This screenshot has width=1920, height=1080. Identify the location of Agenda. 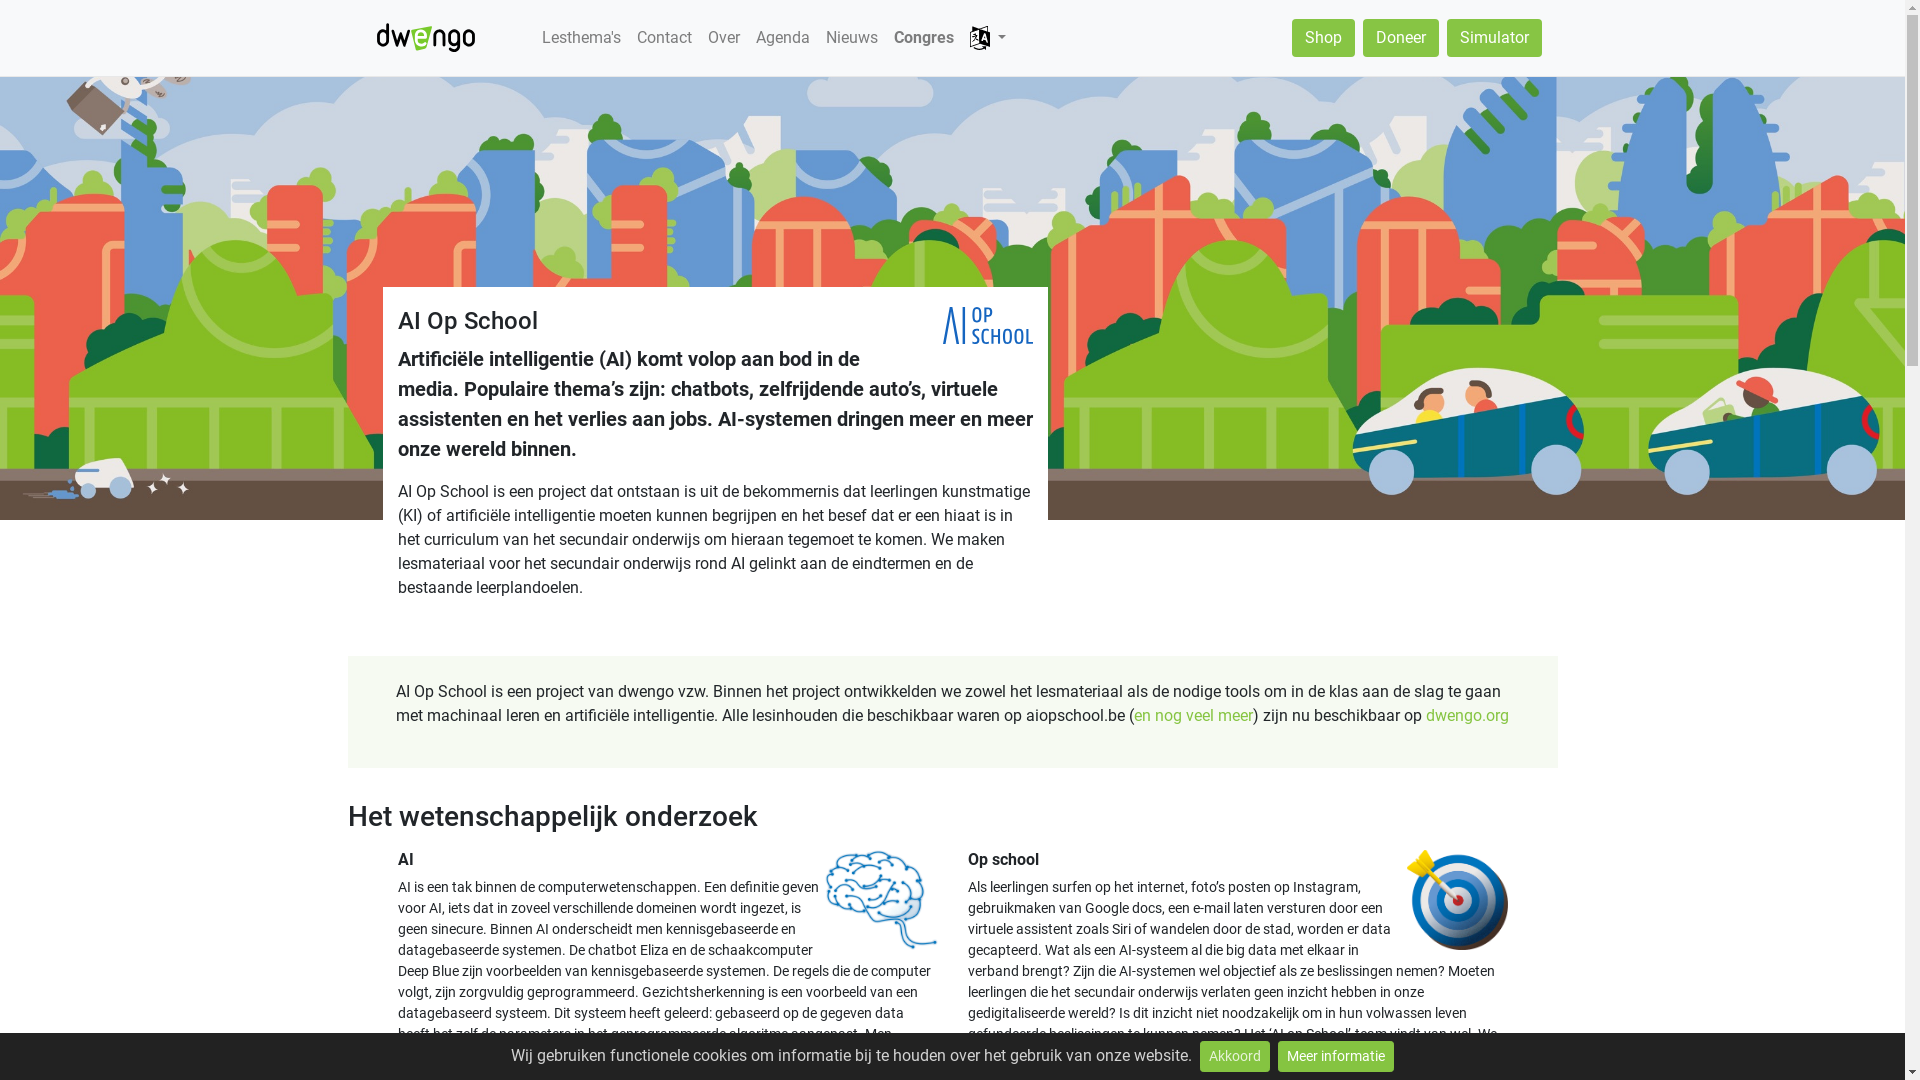
(783, 38).